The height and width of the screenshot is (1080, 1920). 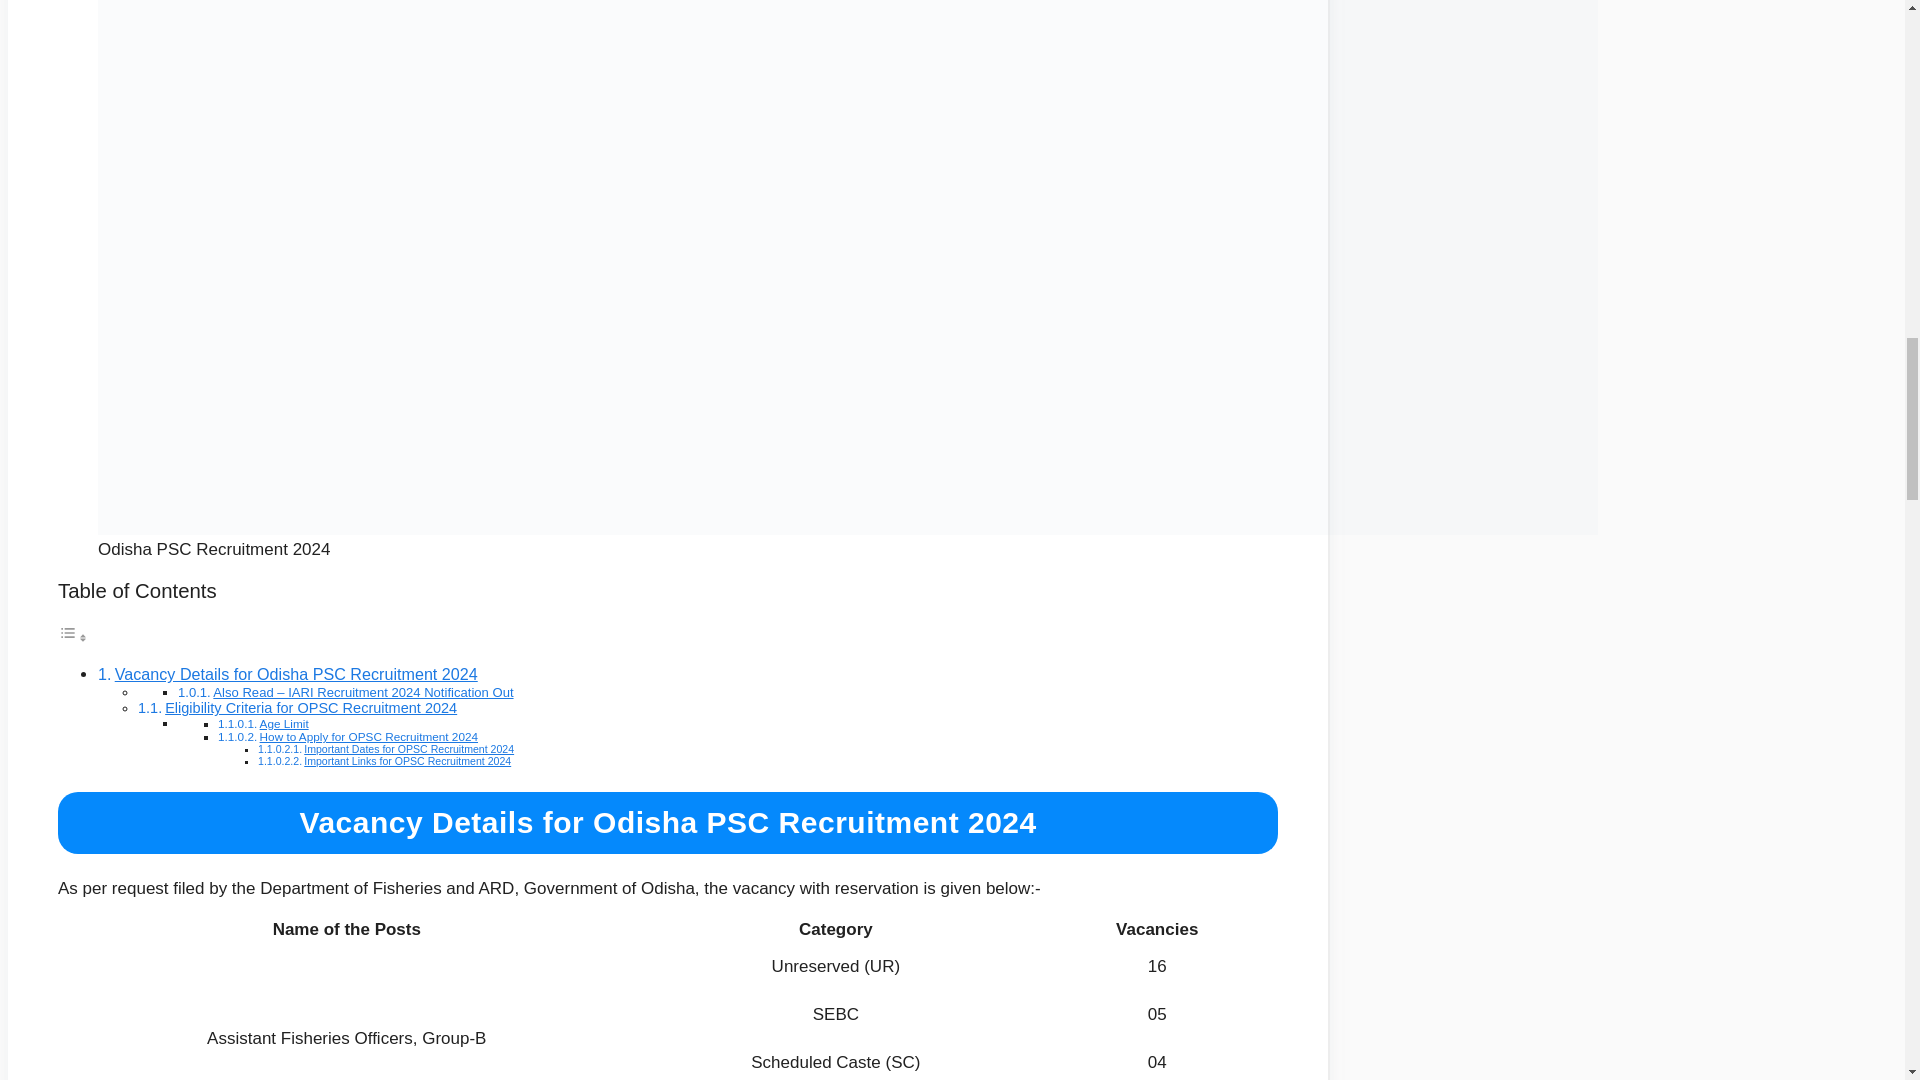 What do you see at coordinates (406, 760) in the screenshot?
I see `Important Links for OPSC Recruitment 2024` at bounding box center [406, 760].